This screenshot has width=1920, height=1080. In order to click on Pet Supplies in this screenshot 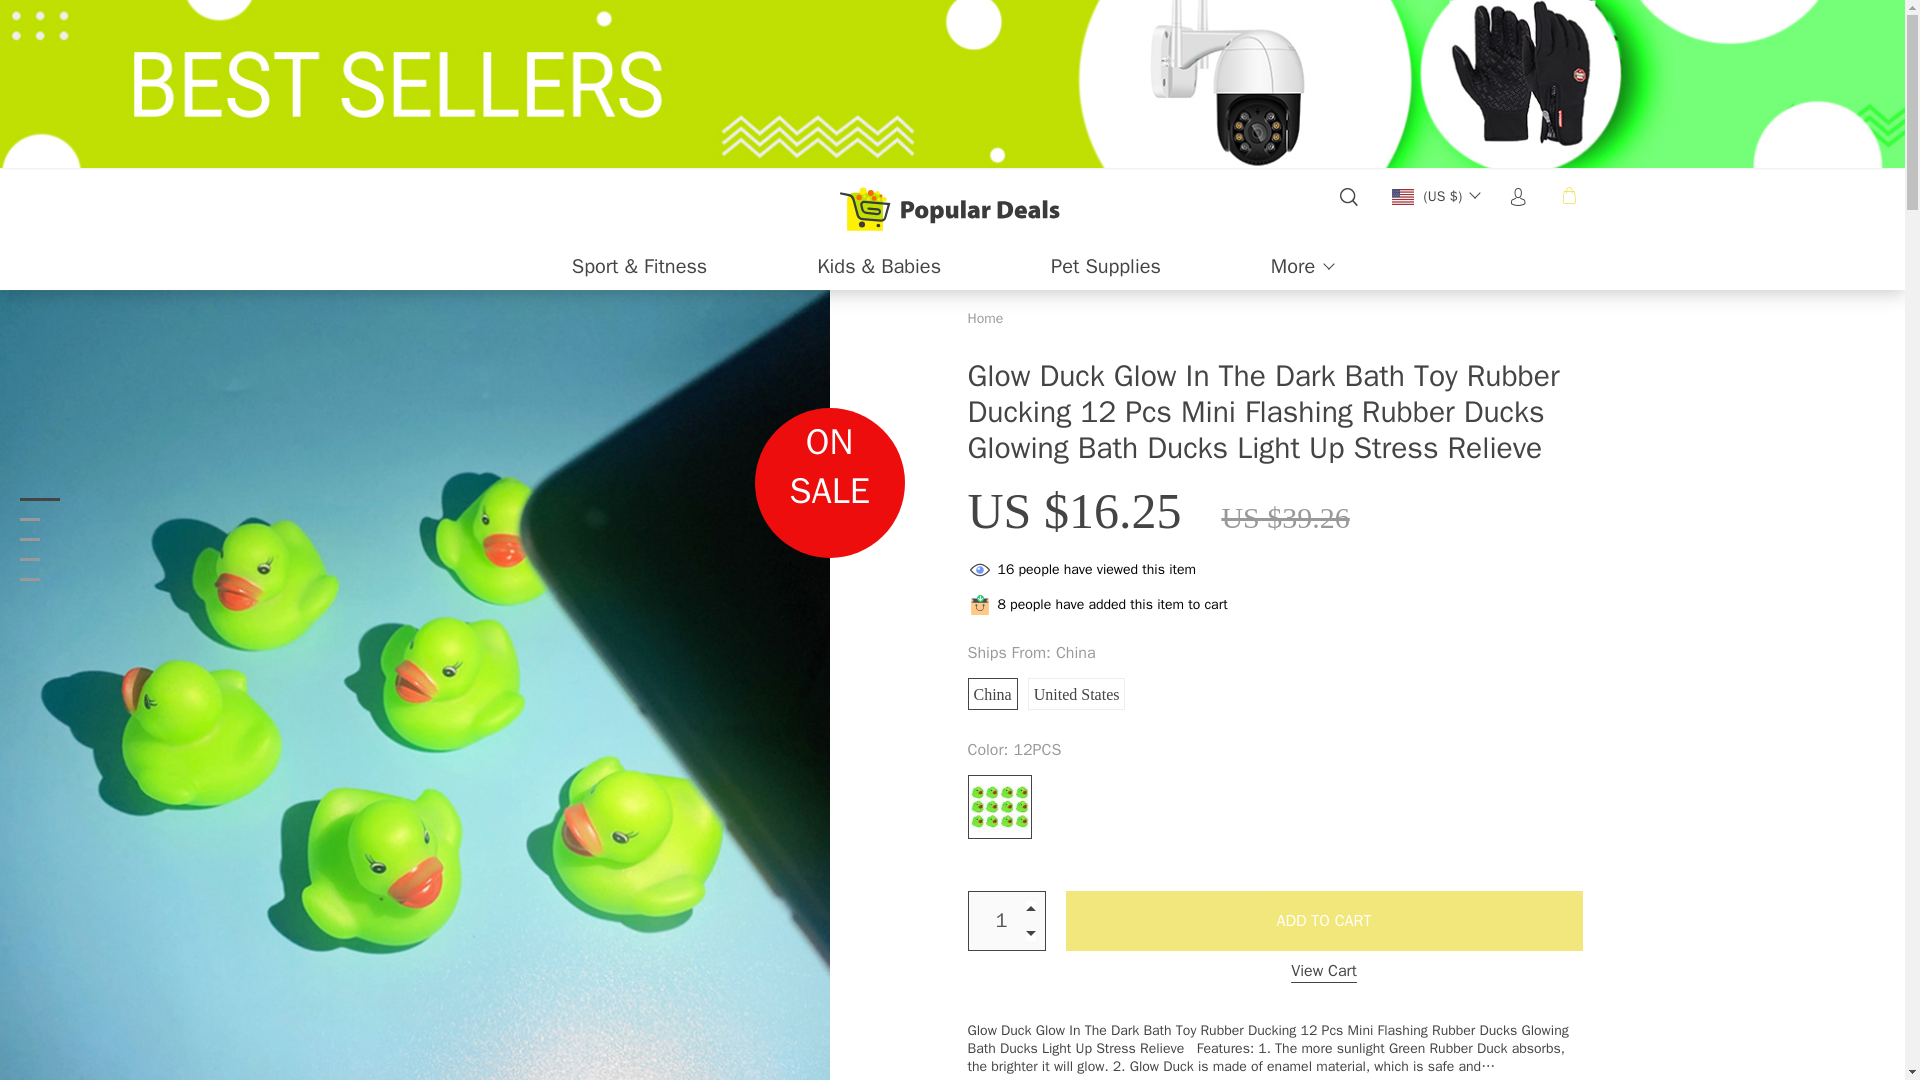, I will do `click(999, 806)`.